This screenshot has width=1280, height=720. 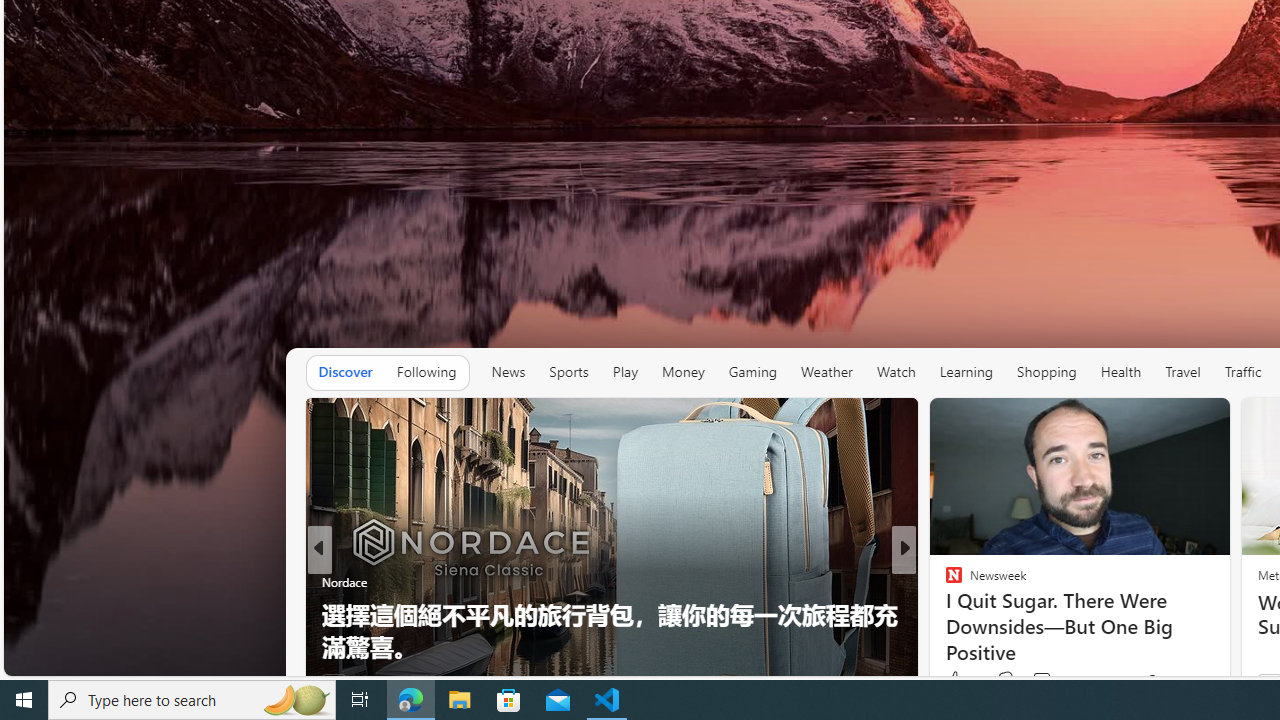 I want to click on Gaming, so click(x=752, y=372).